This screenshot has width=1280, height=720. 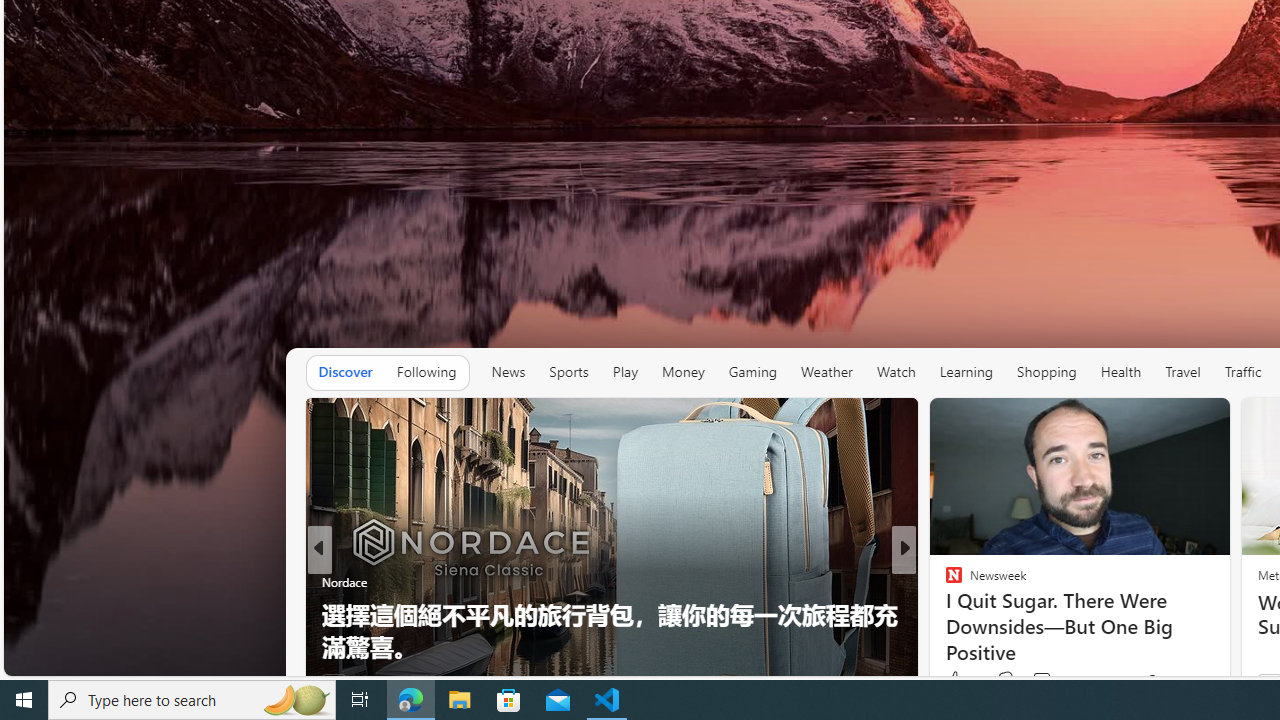 I want to click on Gaming, so click(x=752, y=372).